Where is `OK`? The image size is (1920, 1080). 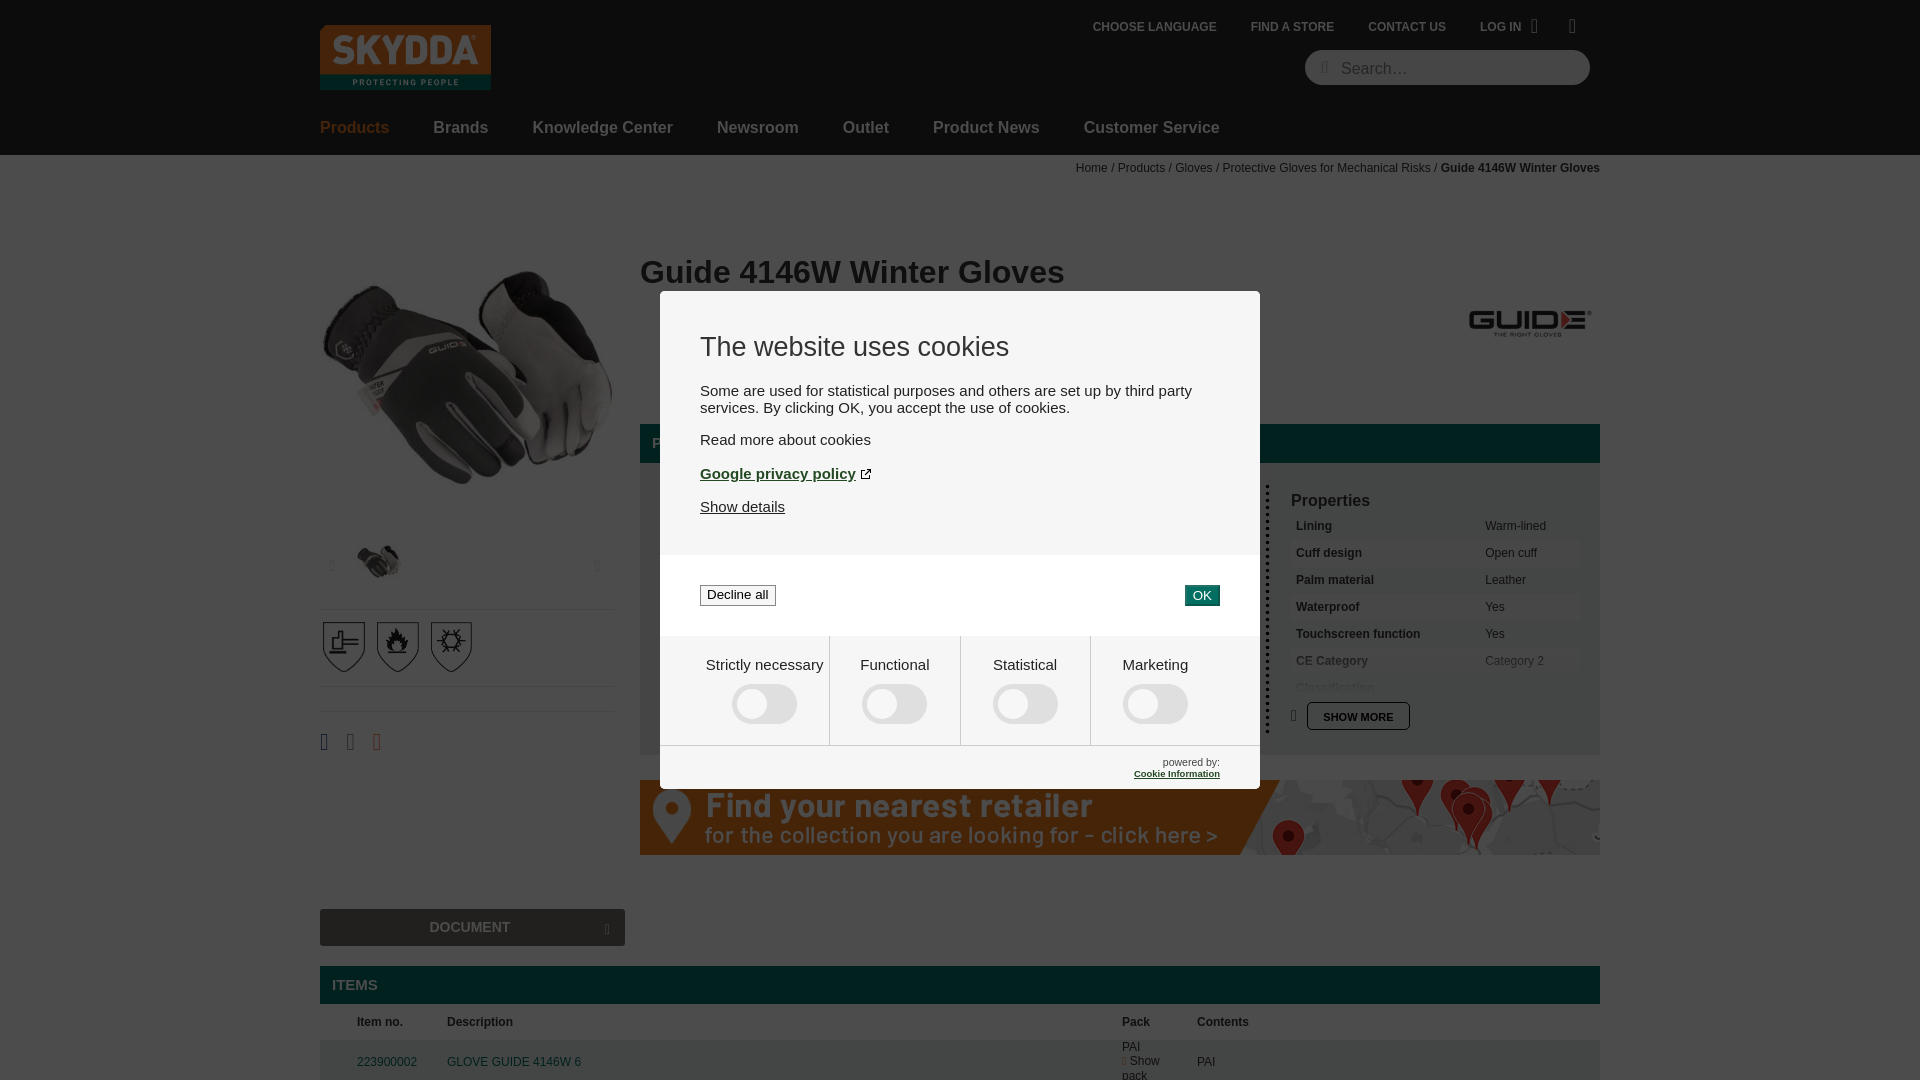 OK is located at coordinates (1202, 595).